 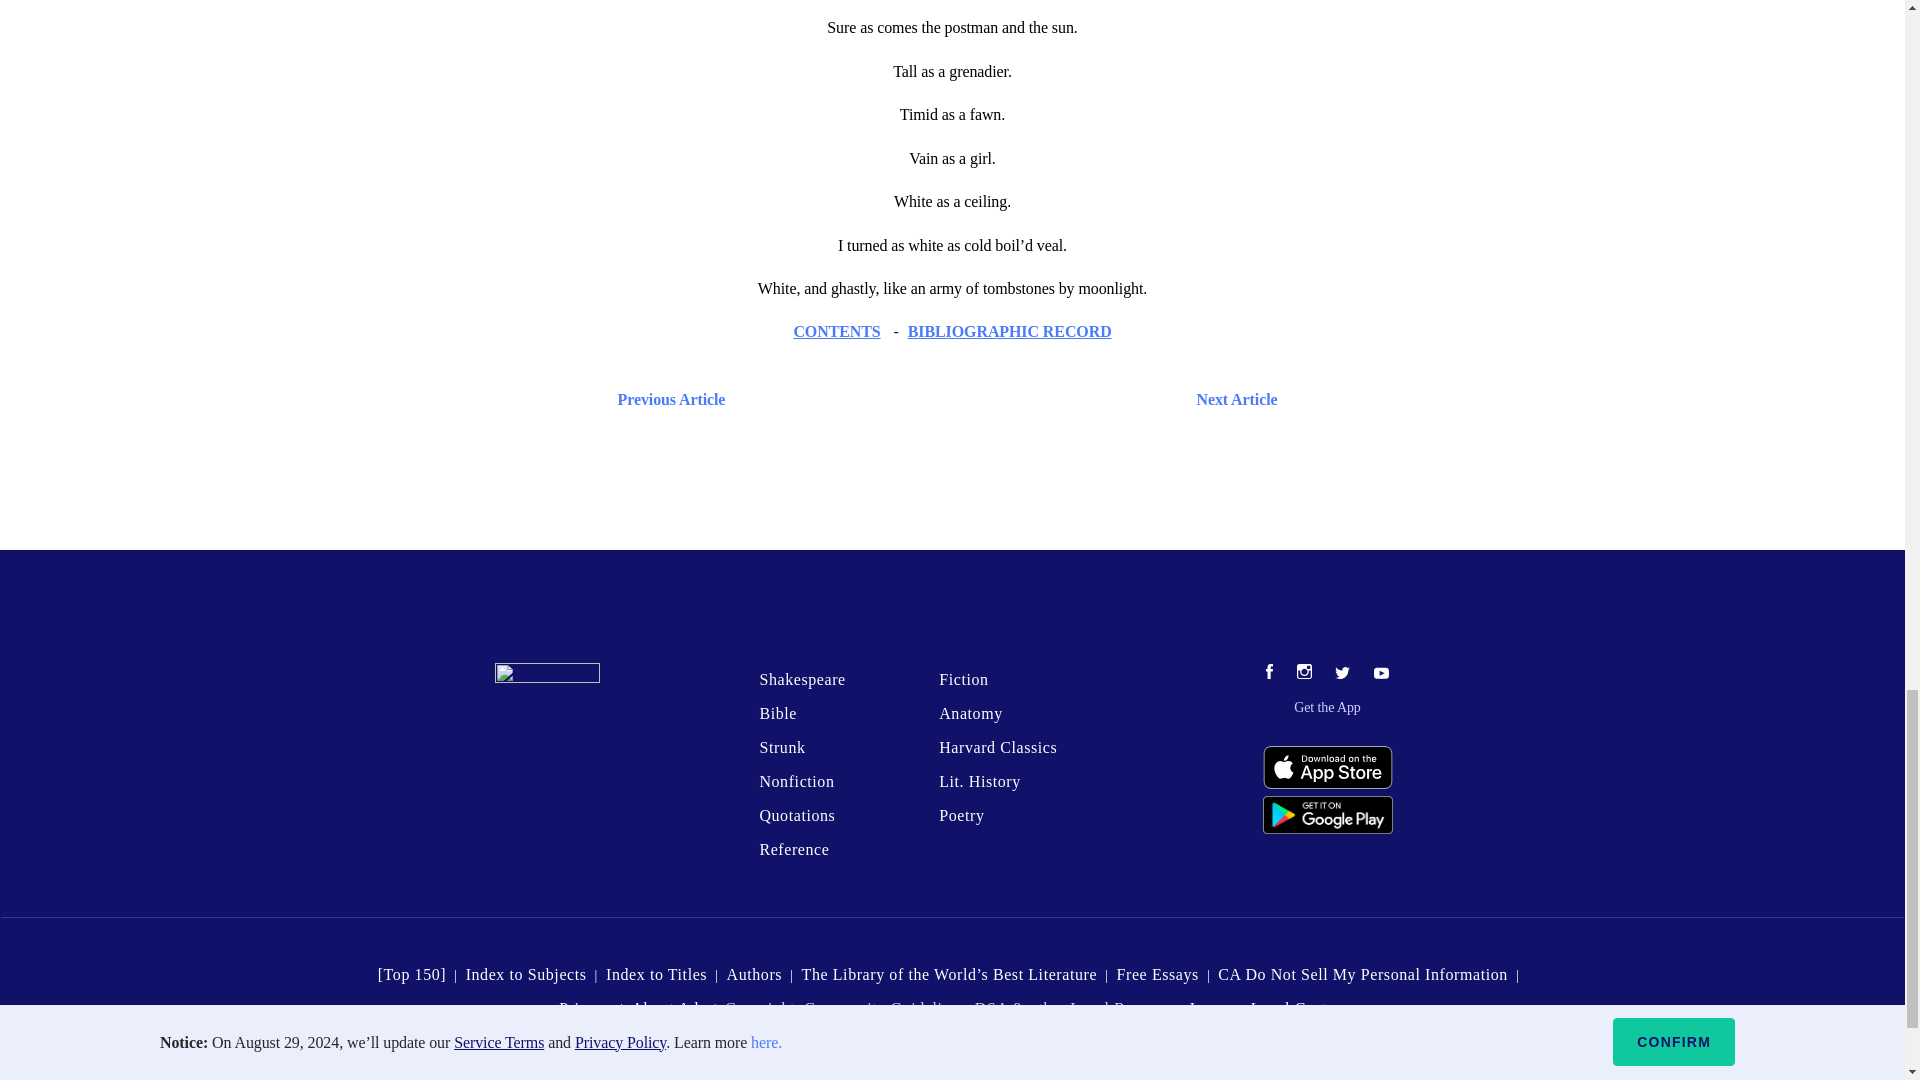 What do you see at coordinates (836, 331) in the screenshot?
I see `CONTENTS` at bounding box center [836, 331].